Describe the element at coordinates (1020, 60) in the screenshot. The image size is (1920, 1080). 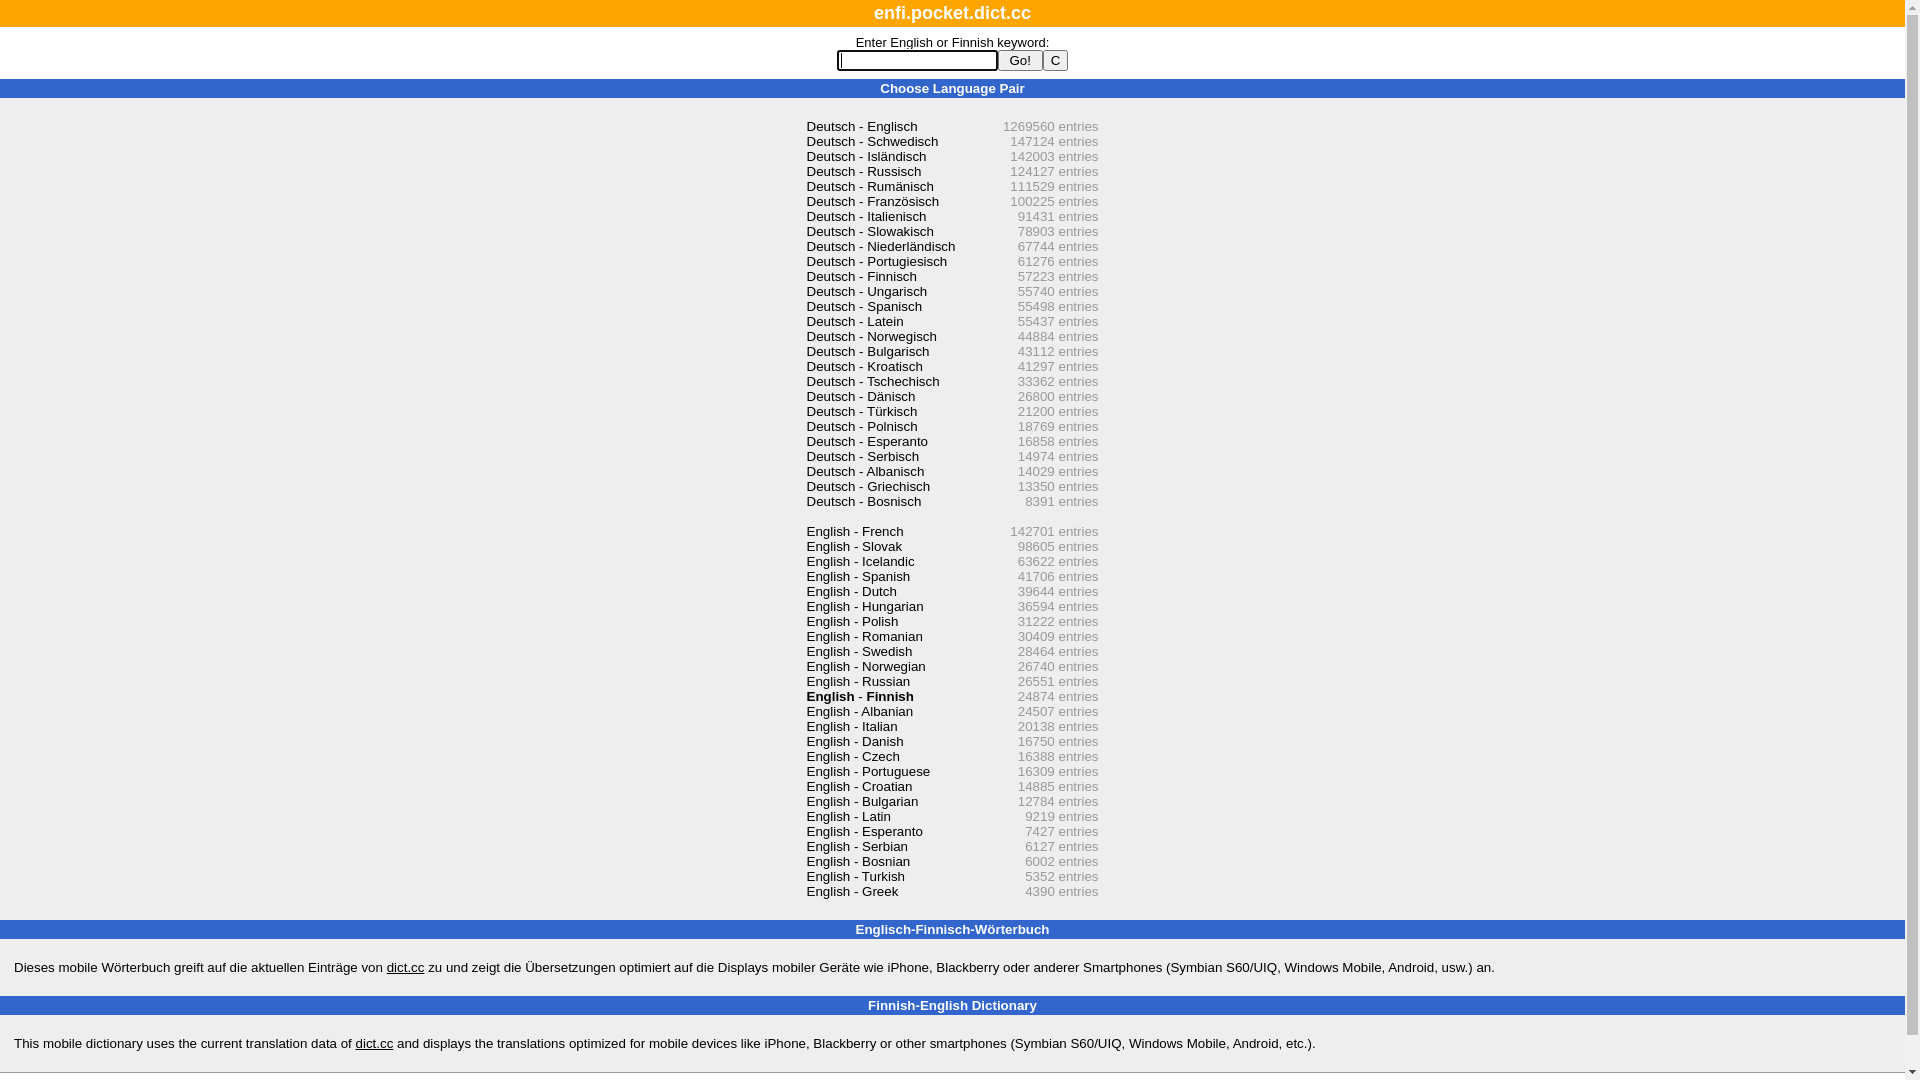
I see ` Go! ` at that location.